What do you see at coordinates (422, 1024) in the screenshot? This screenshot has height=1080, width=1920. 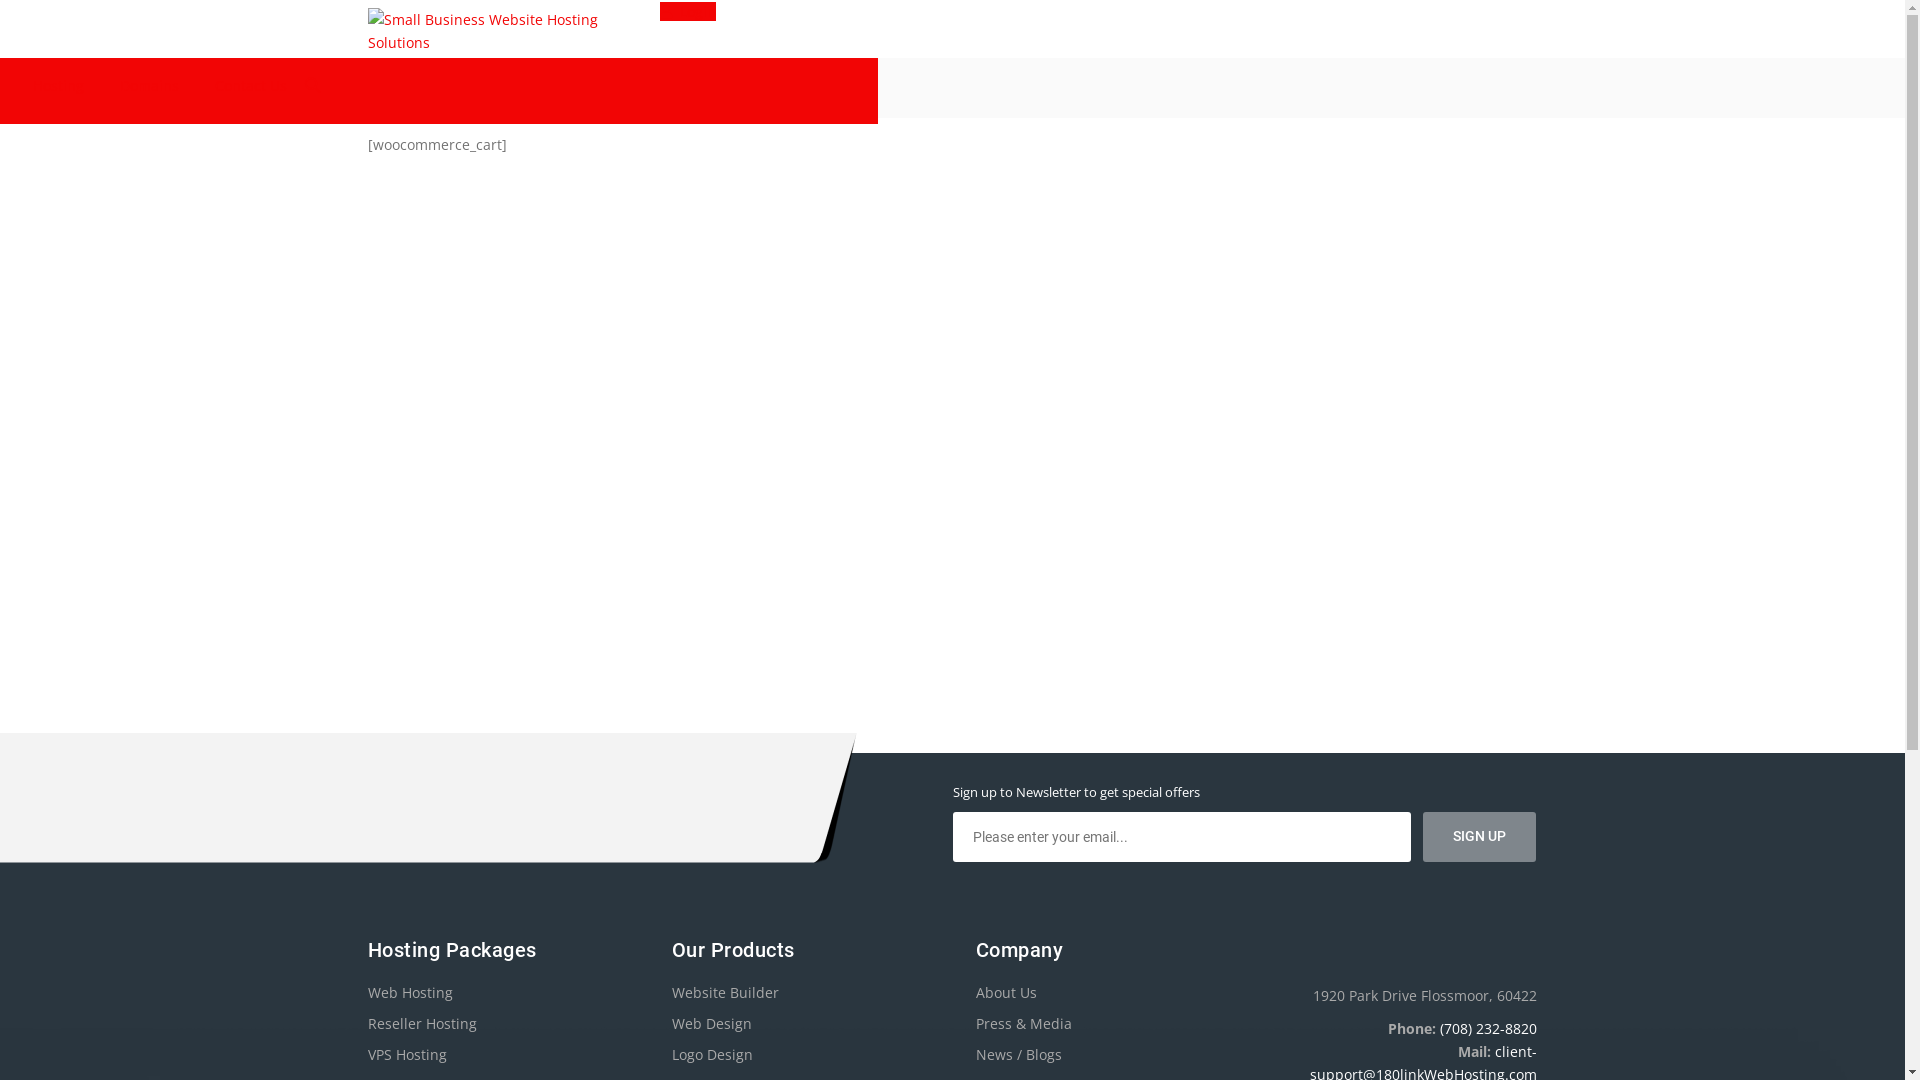 I see `Reseller Hosting` at bounding box center [422, 1024].